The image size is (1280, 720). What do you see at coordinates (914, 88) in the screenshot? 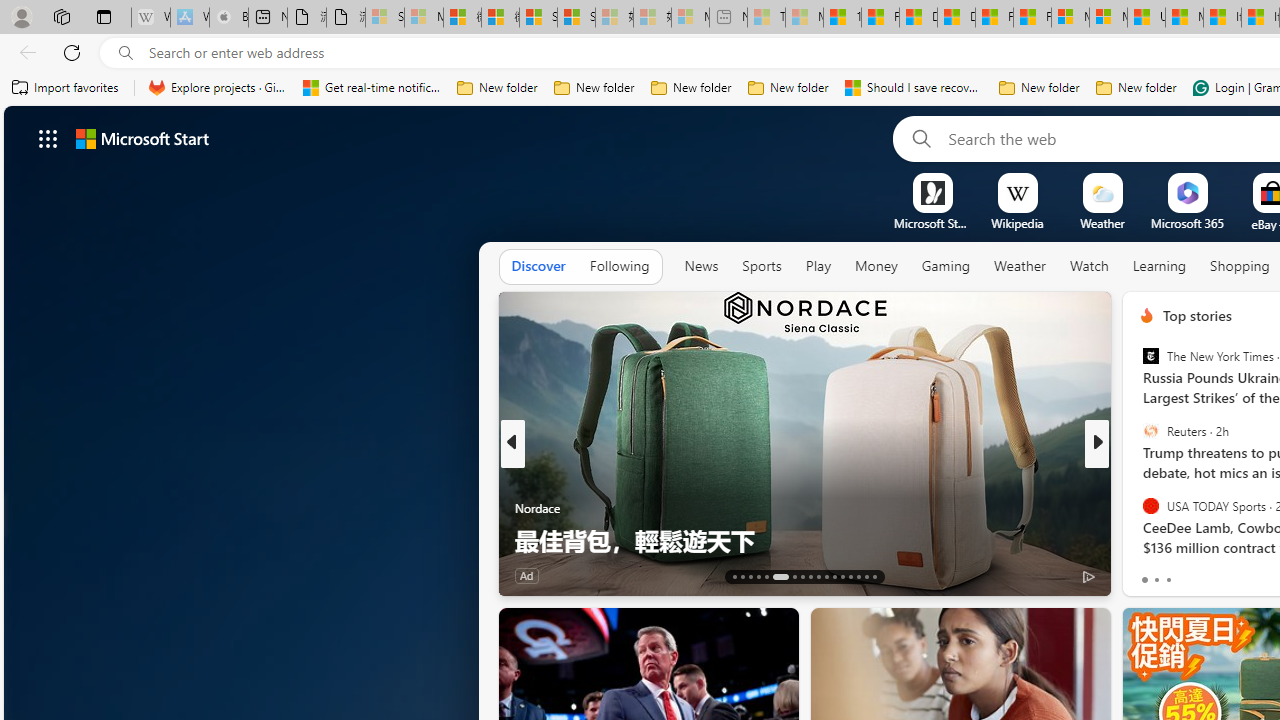
I see `Should I save recovered Word documents? - Microsoft Support` at bounding box center [914, 88].